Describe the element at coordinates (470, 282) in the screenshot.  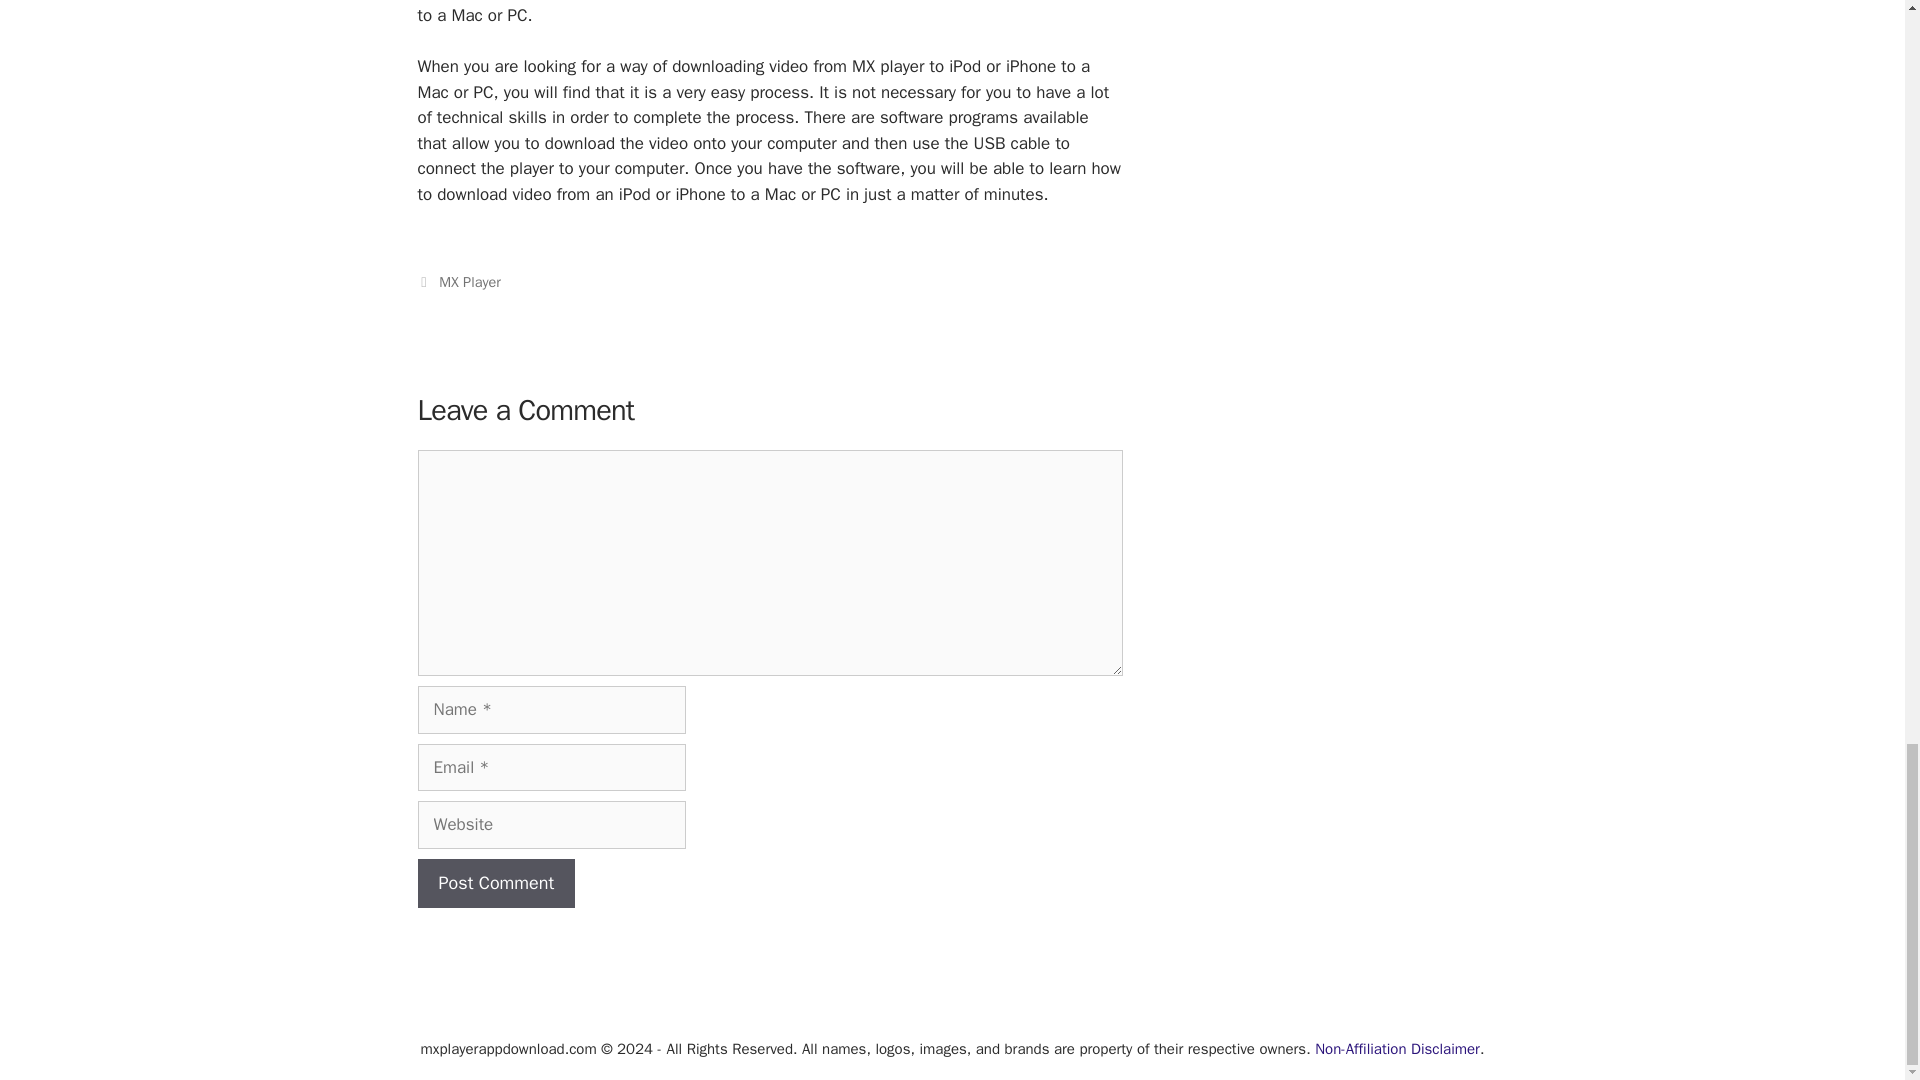
I see `MX Player` at that location.